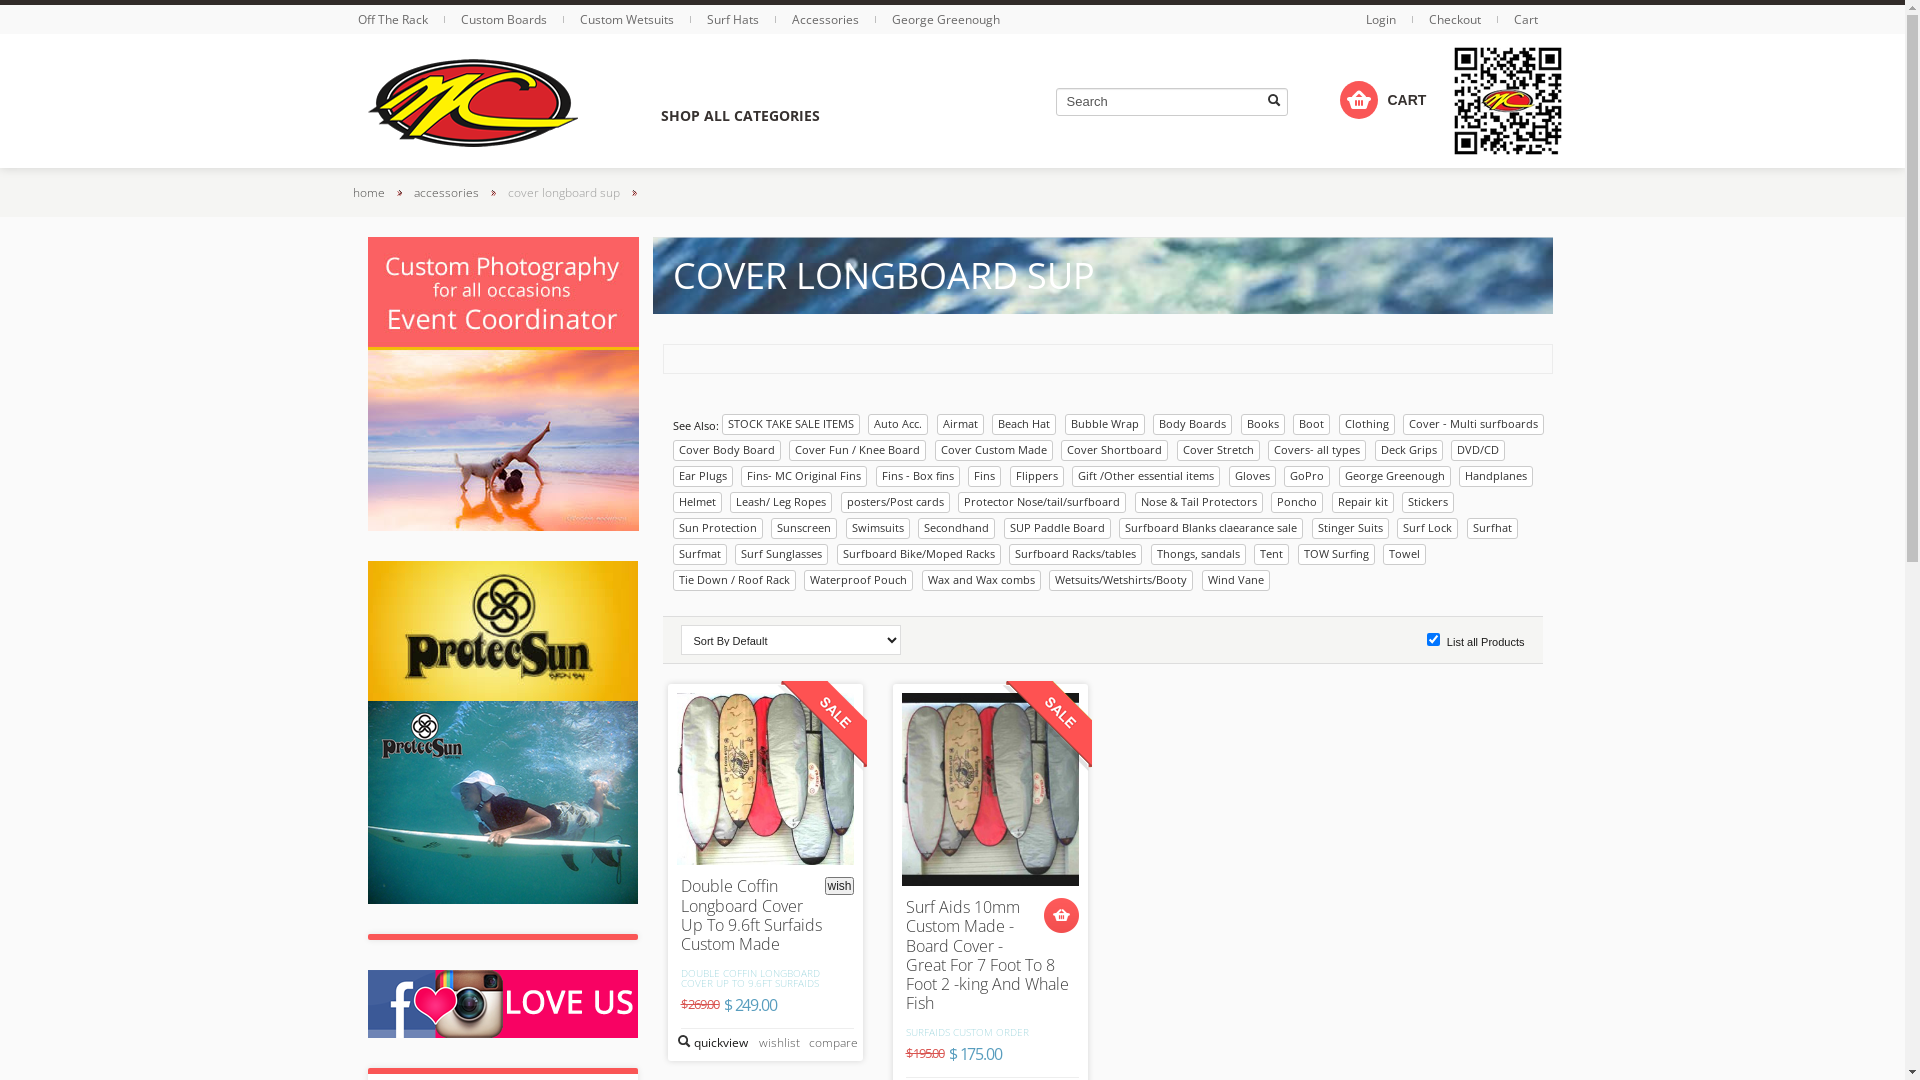 The height and width of the screenshot is (1080, 1920). Describe the element at coordinates (1382, 20) in the screenshot. I see `Login` at that location.